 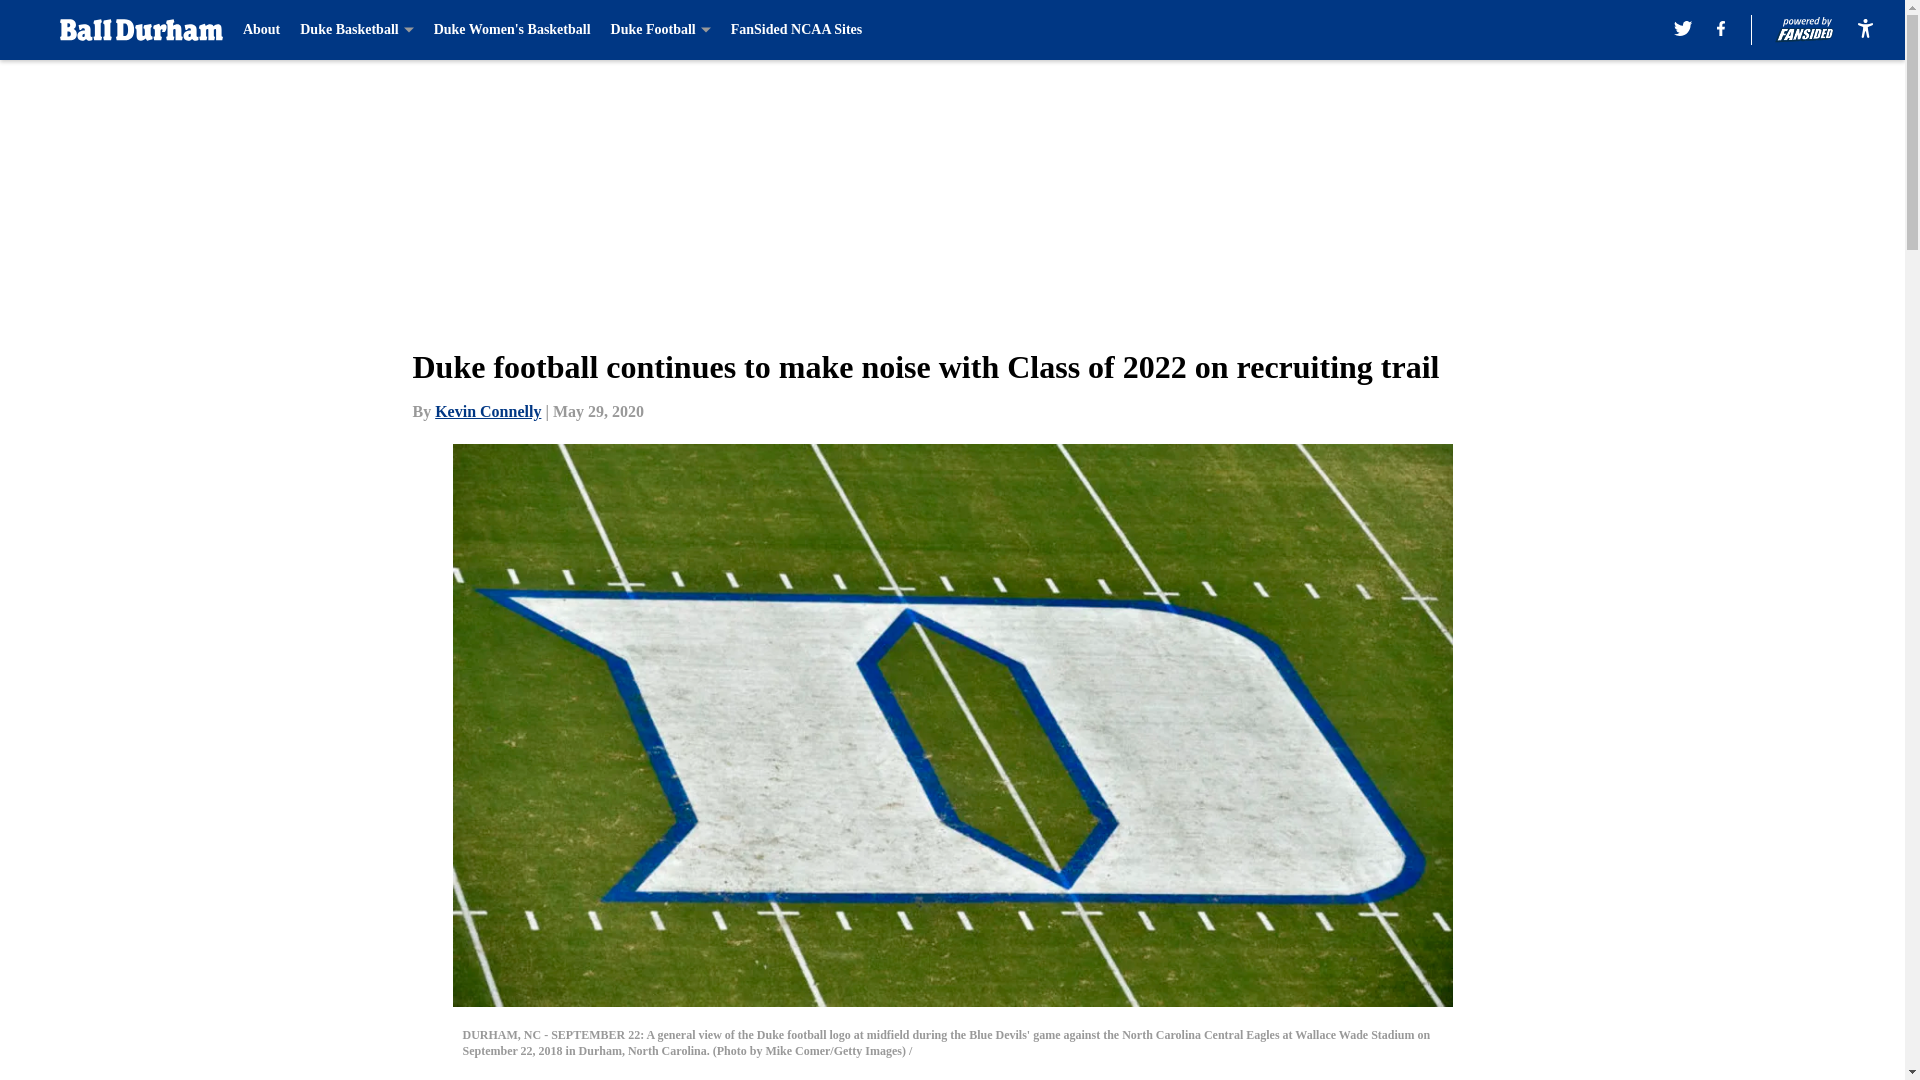 What do you see at coordinates (262, 30) in the screenshot?
I see `About` at bounding box center [262, 30].